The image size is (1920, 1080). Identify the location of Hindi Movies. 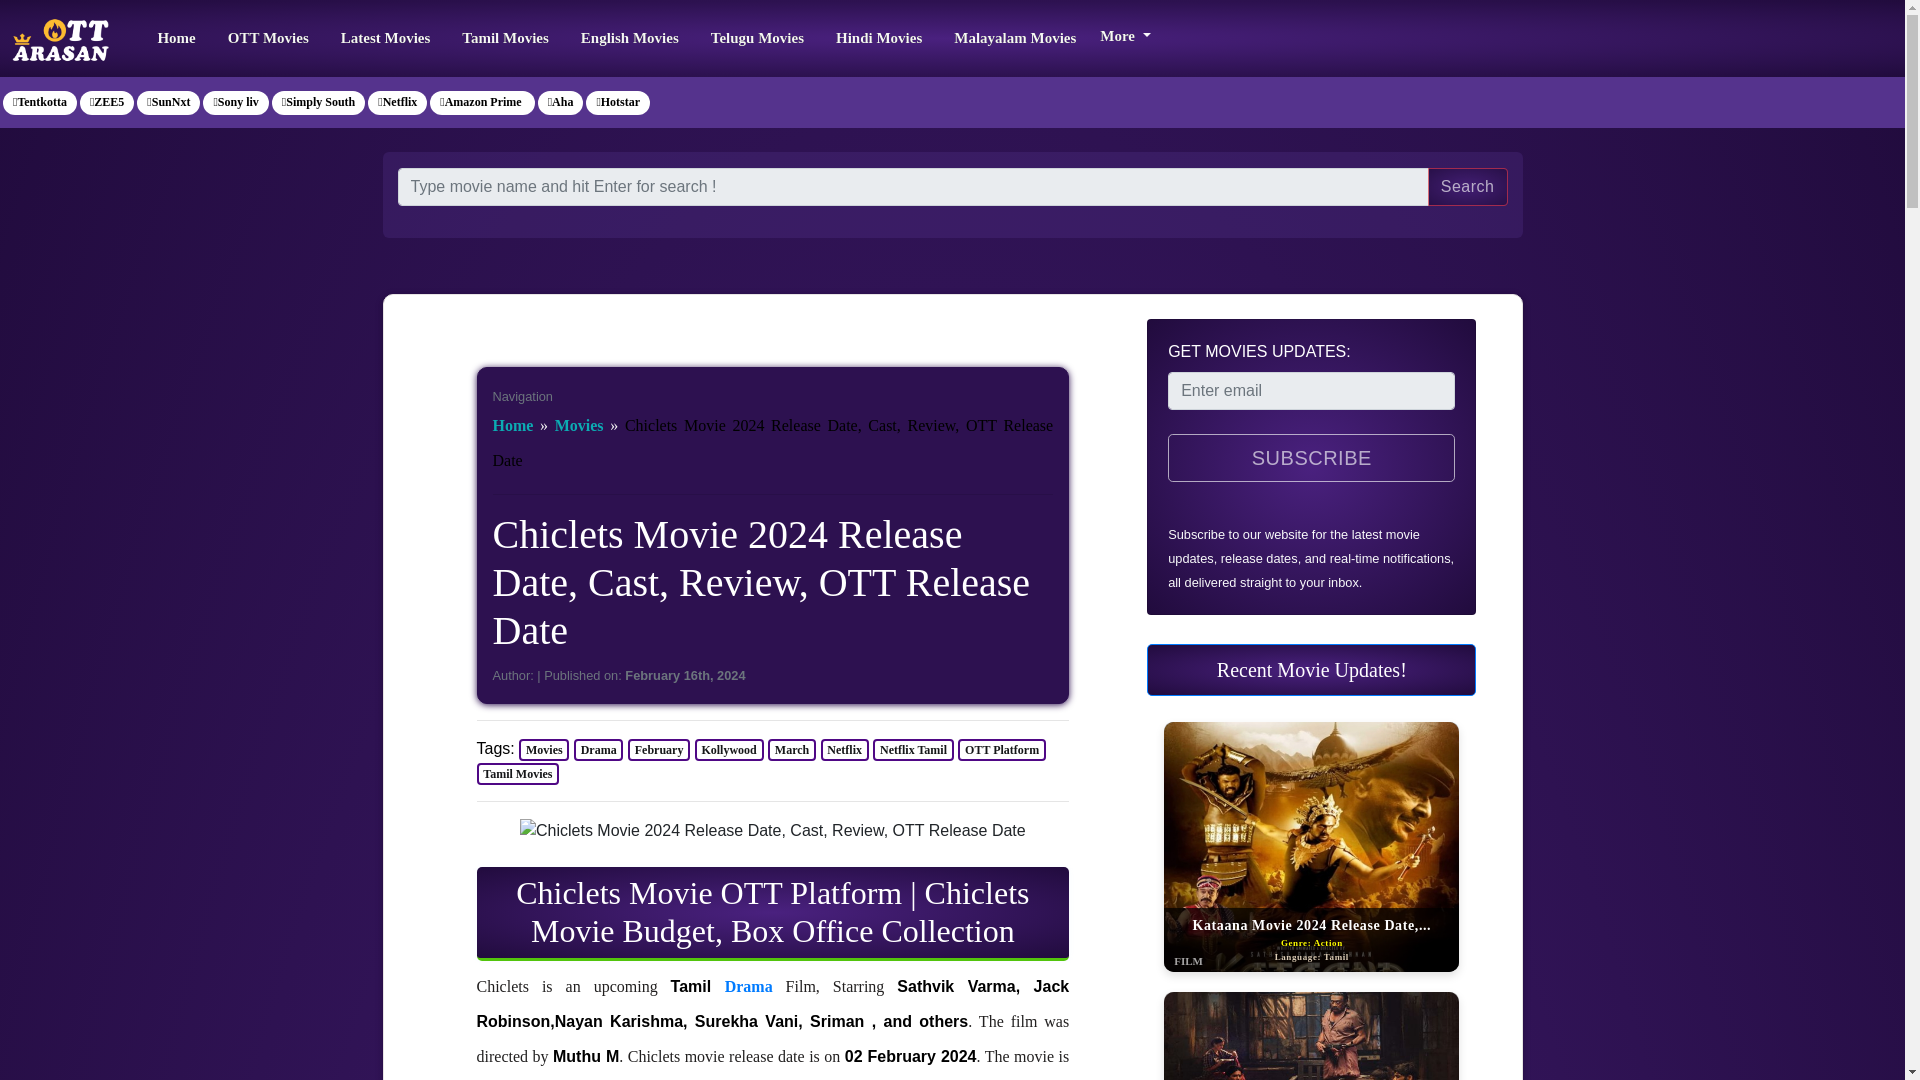
(878, 38).